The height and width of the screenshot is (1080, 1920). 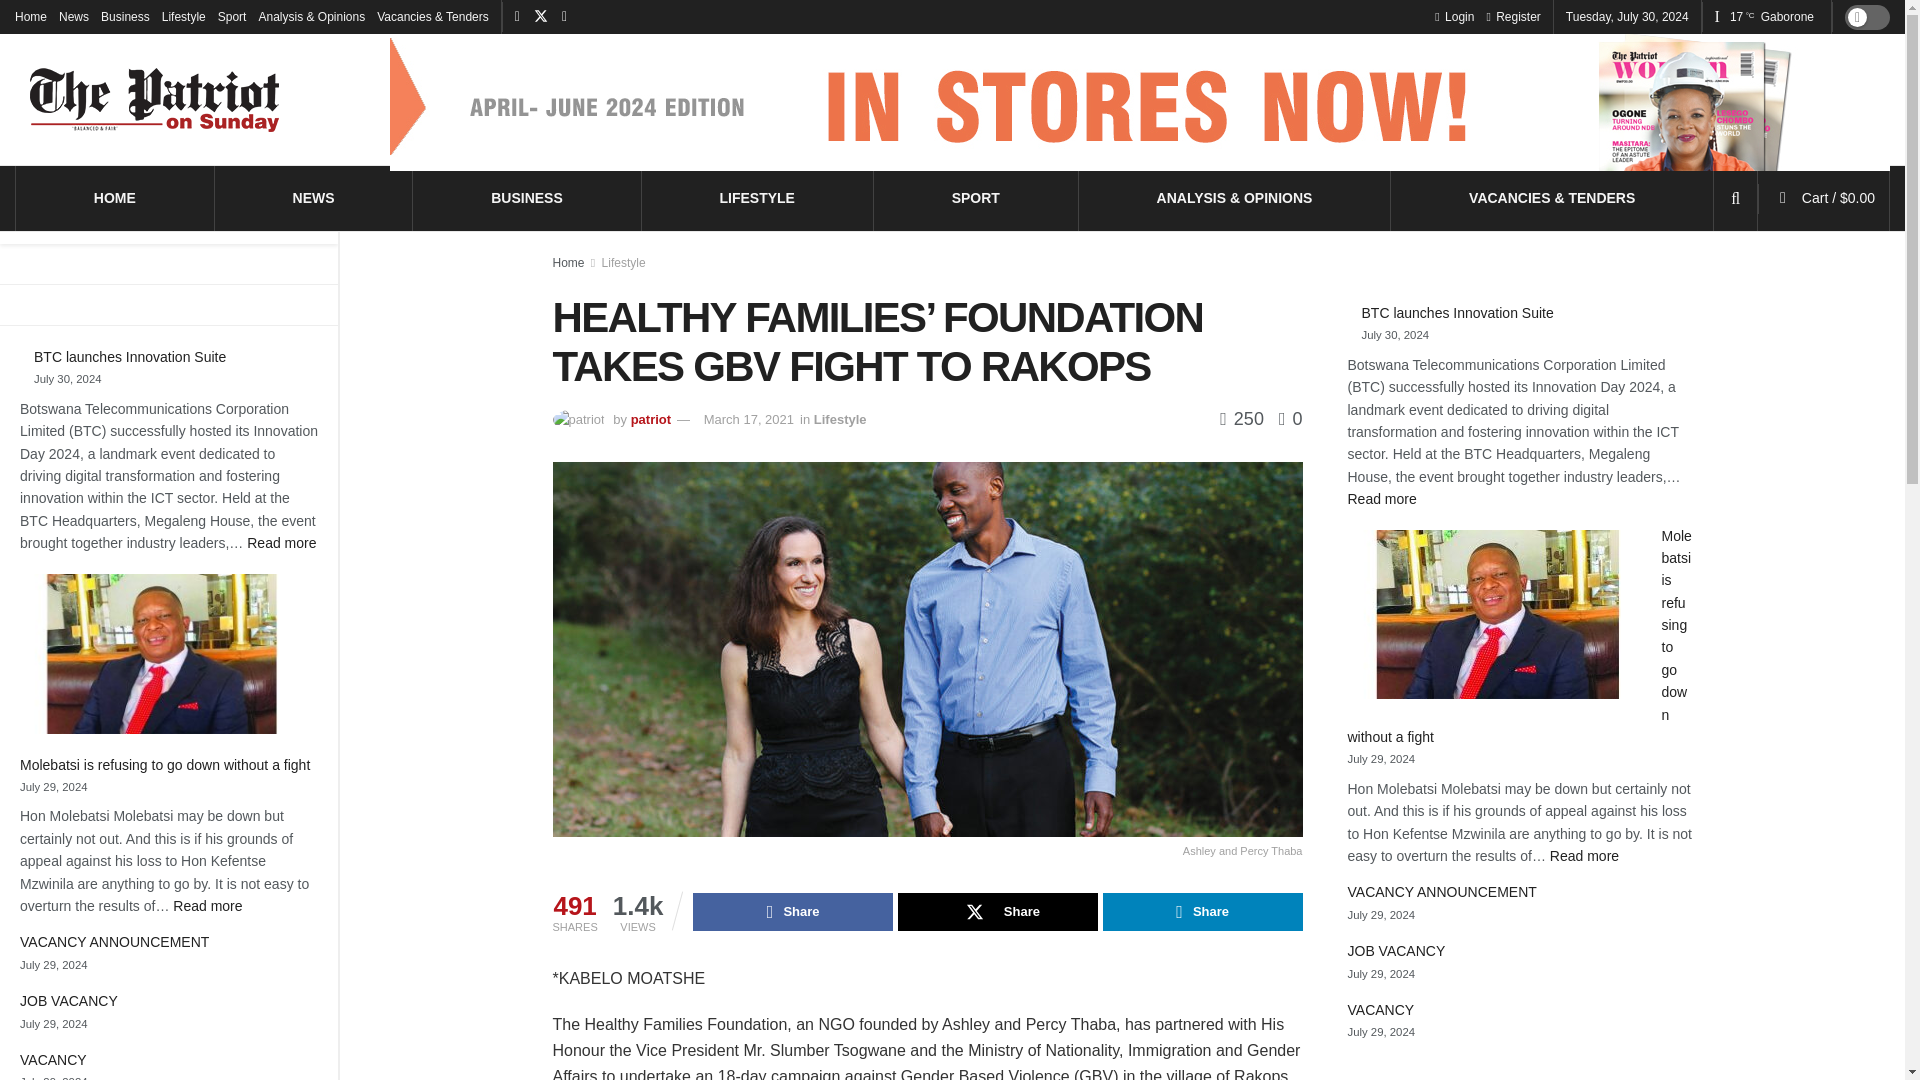 What do you see at coordinates (52, 1060) in the screenshot?
I see `Home` at bounding box center [52, 1060].